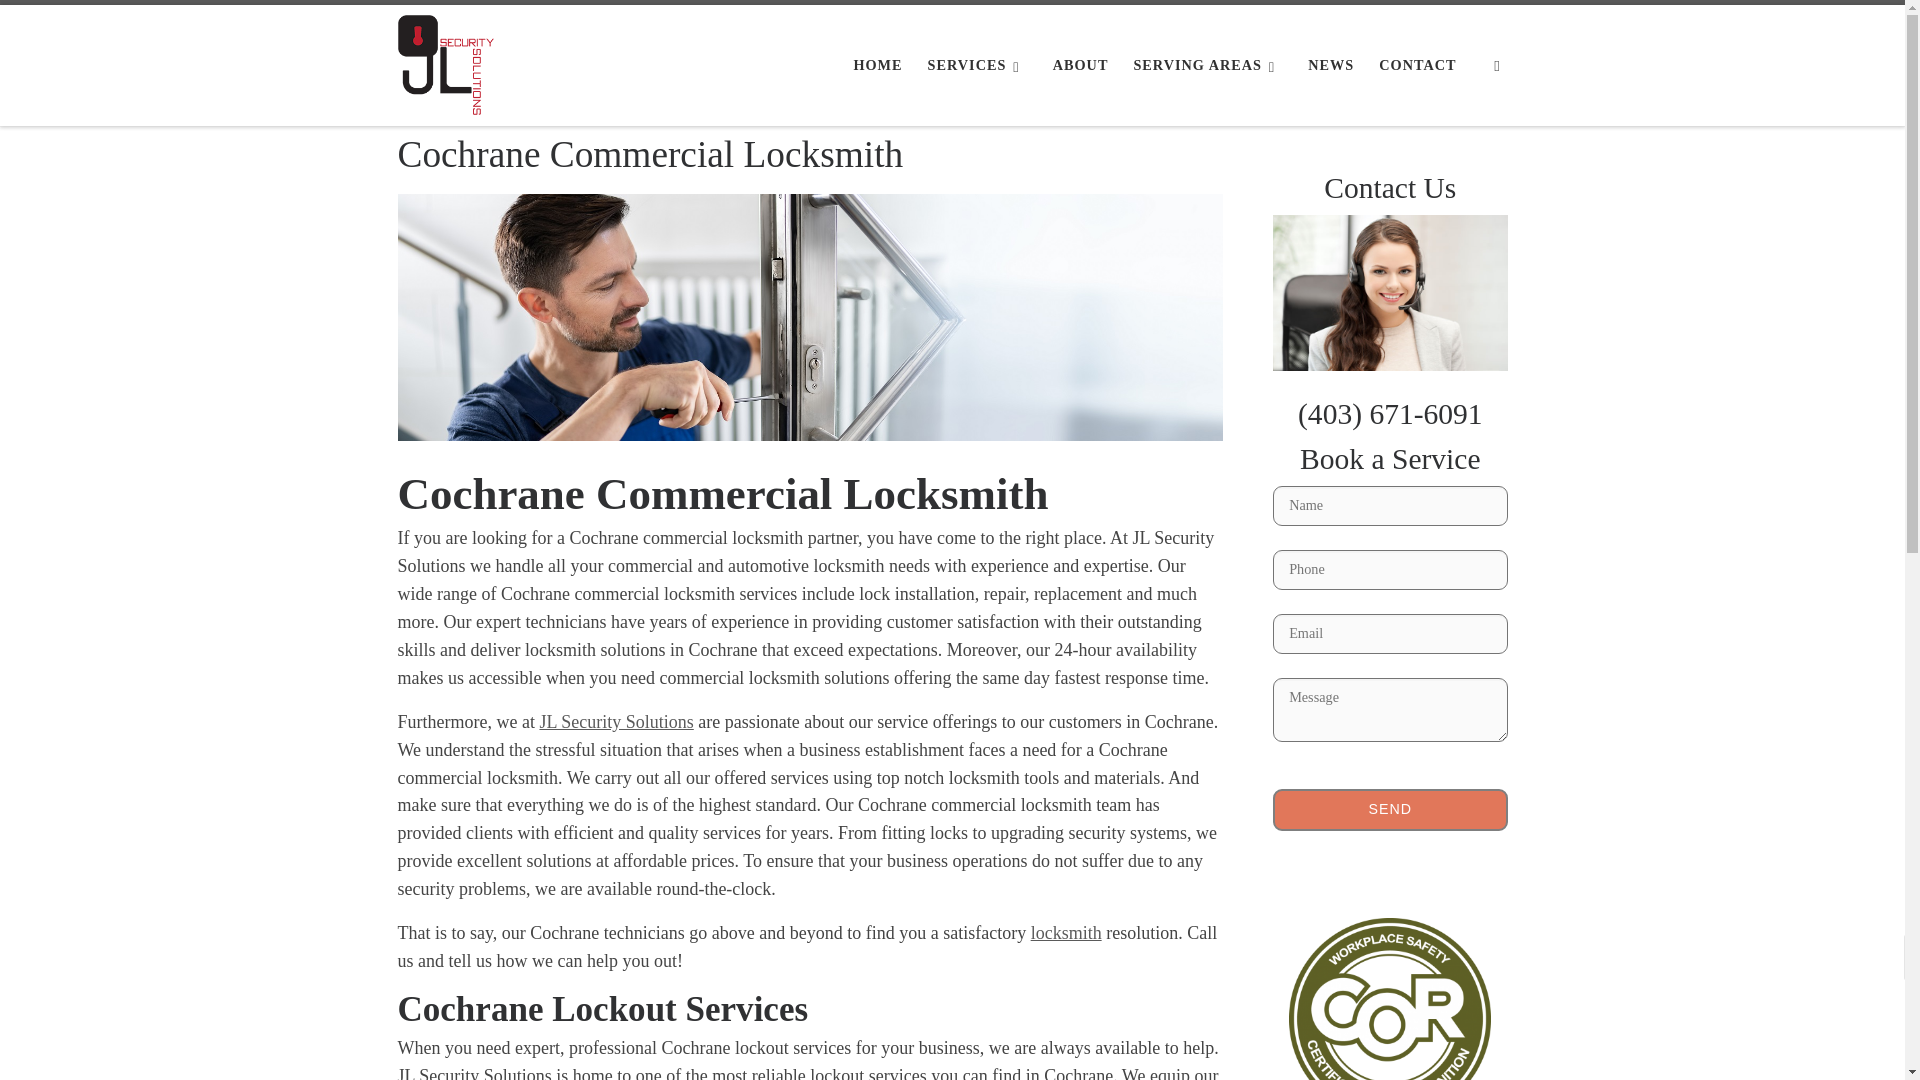 Image resolution: width=1920 pixels, height=1080 pixels. What do you see at coordinates (978, 65) in the screenshot?
I see `SERVICES` at bounding box center [978, 65].